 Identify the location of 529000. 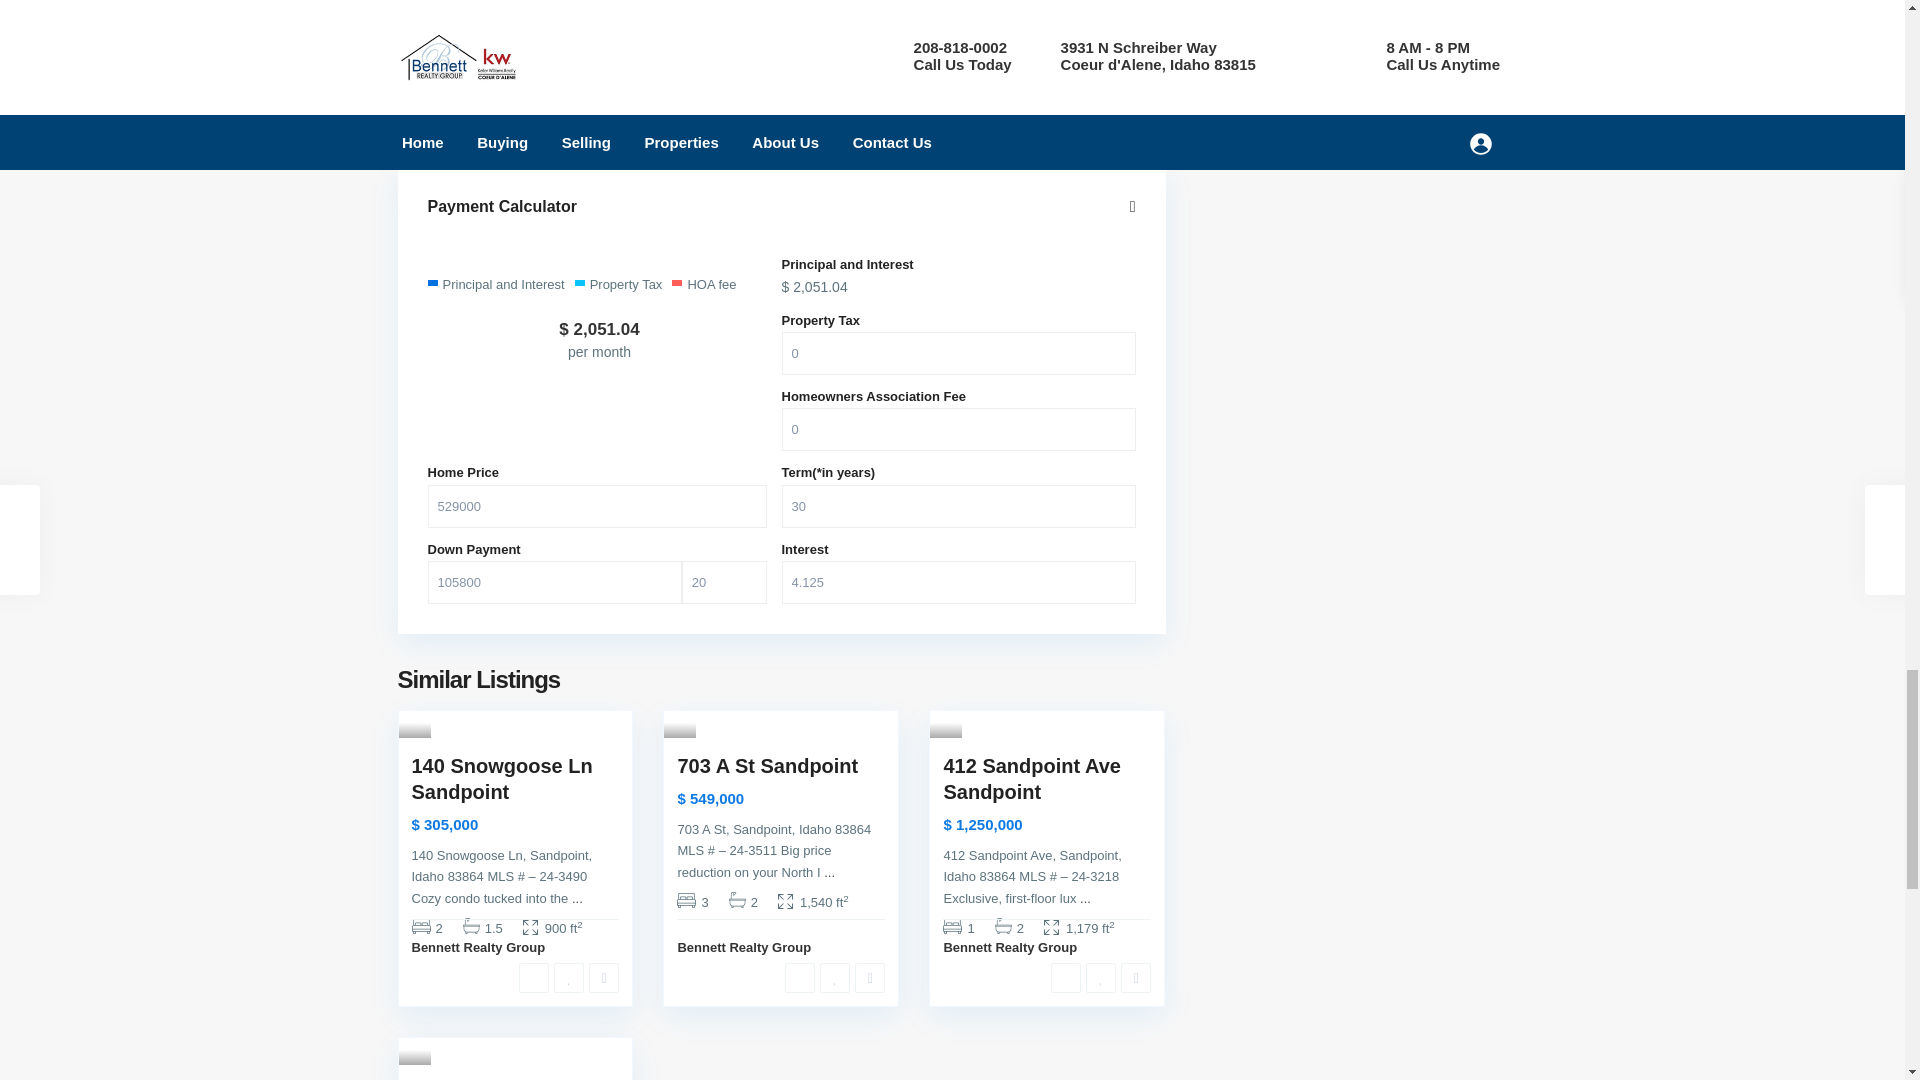
(597, 506).